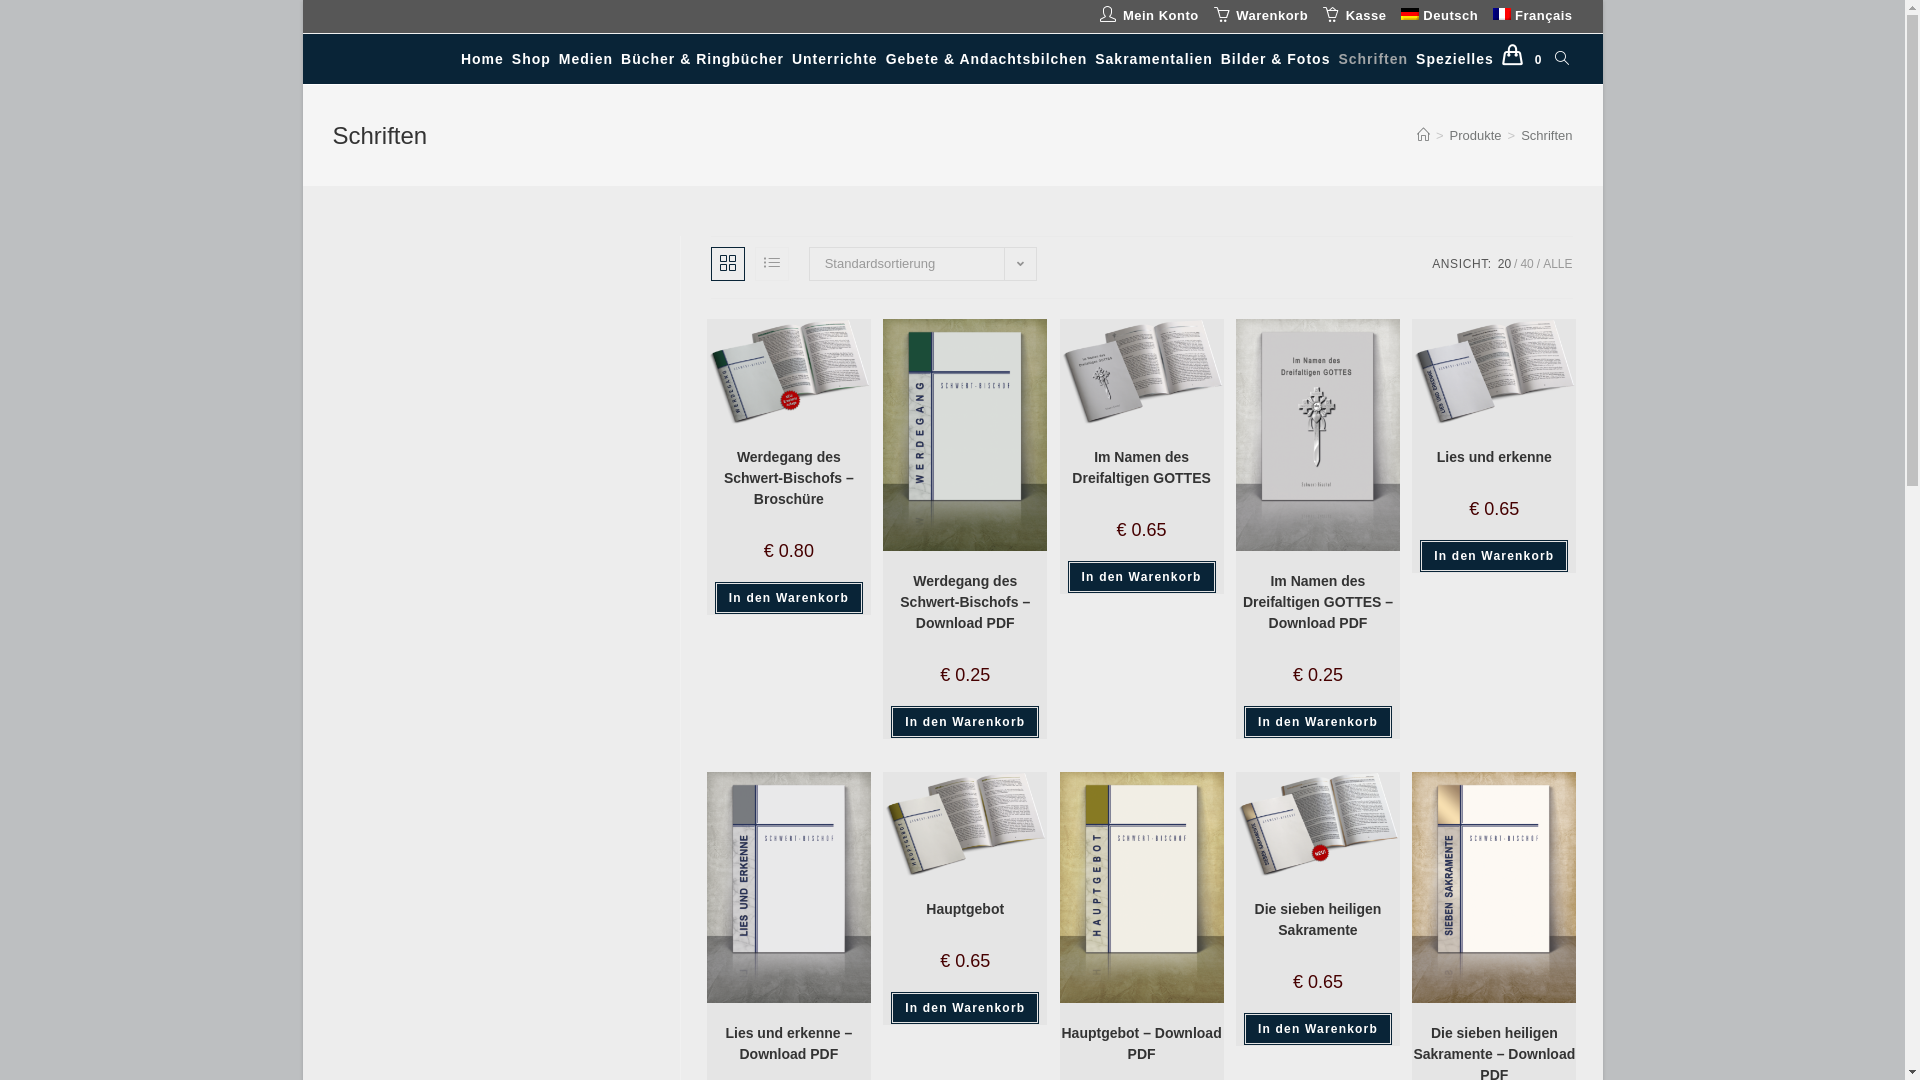 Image resolution: width=1920 pixels, height=1080 pixels. I want to click on Shop, so click(532, 59).